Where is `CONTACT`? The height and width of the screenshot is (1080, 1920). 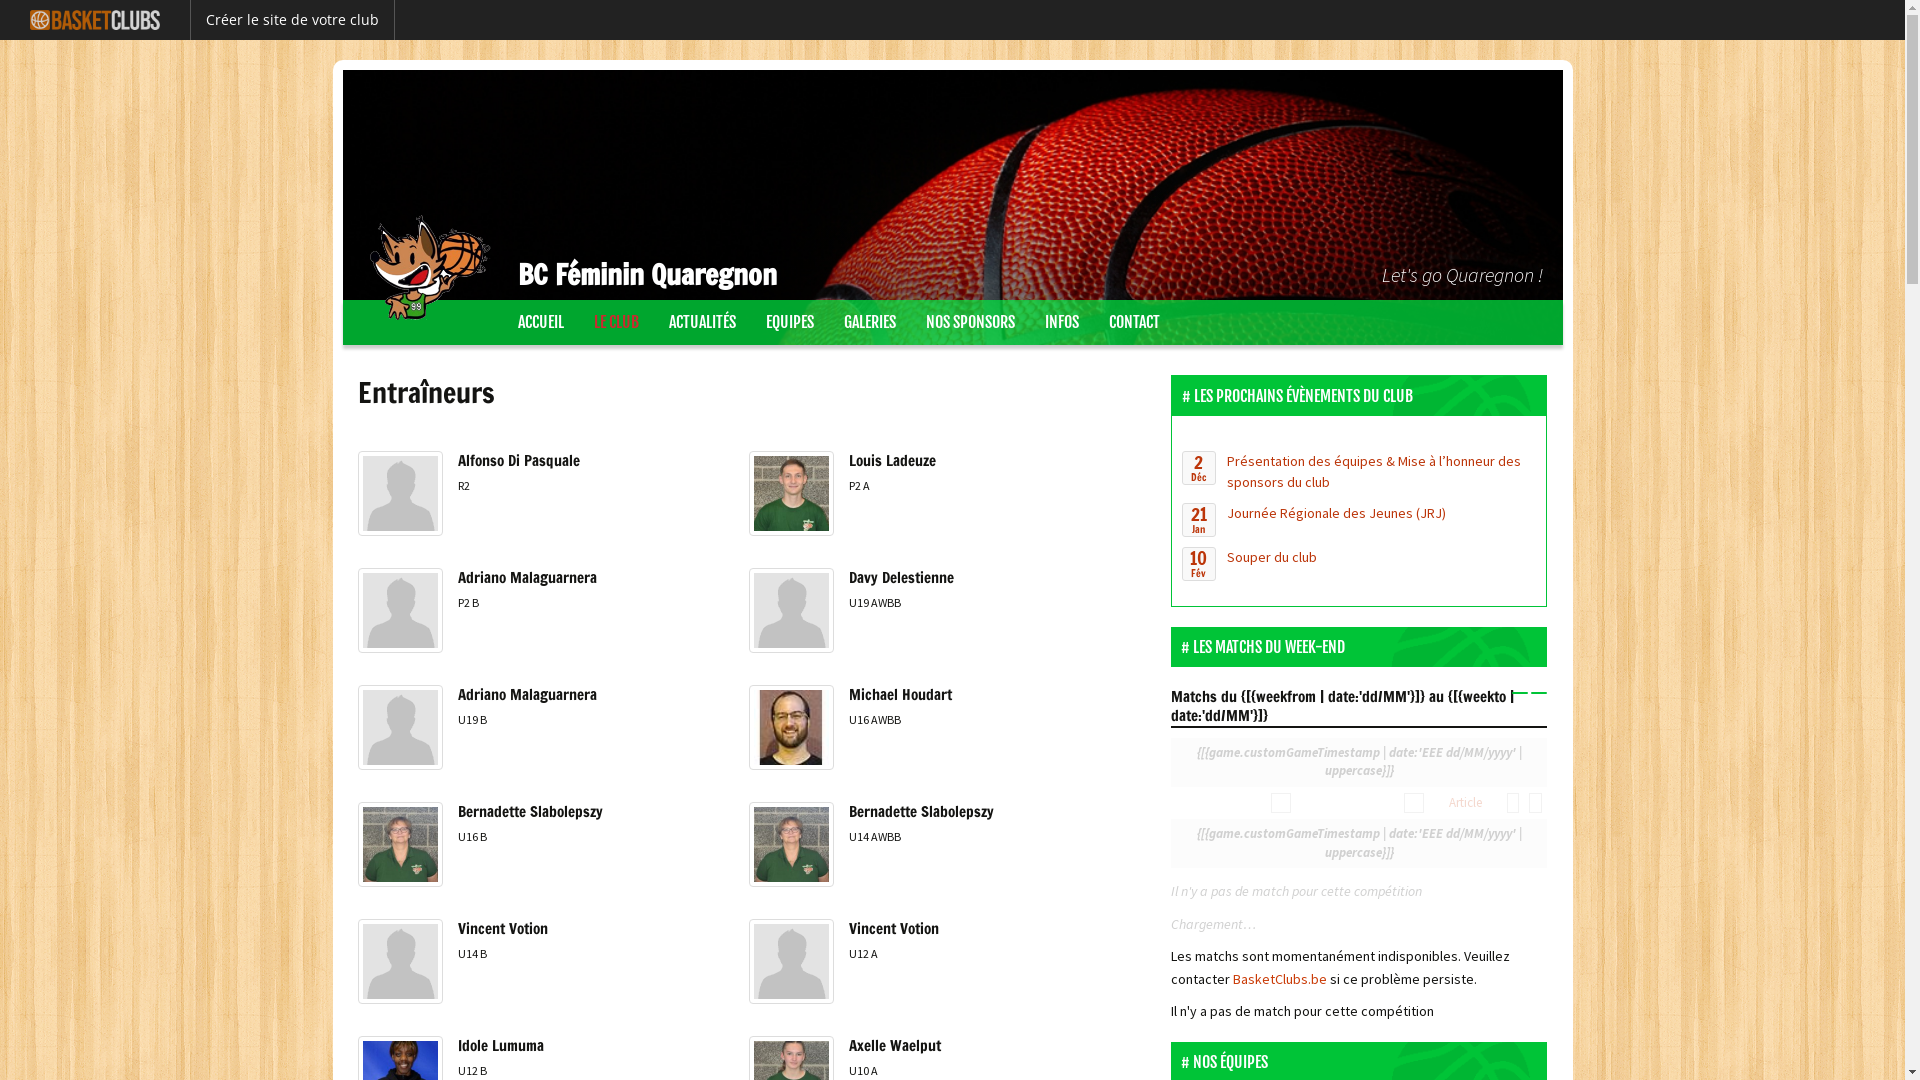 CONTACT is located at coordinates (1134, 322).